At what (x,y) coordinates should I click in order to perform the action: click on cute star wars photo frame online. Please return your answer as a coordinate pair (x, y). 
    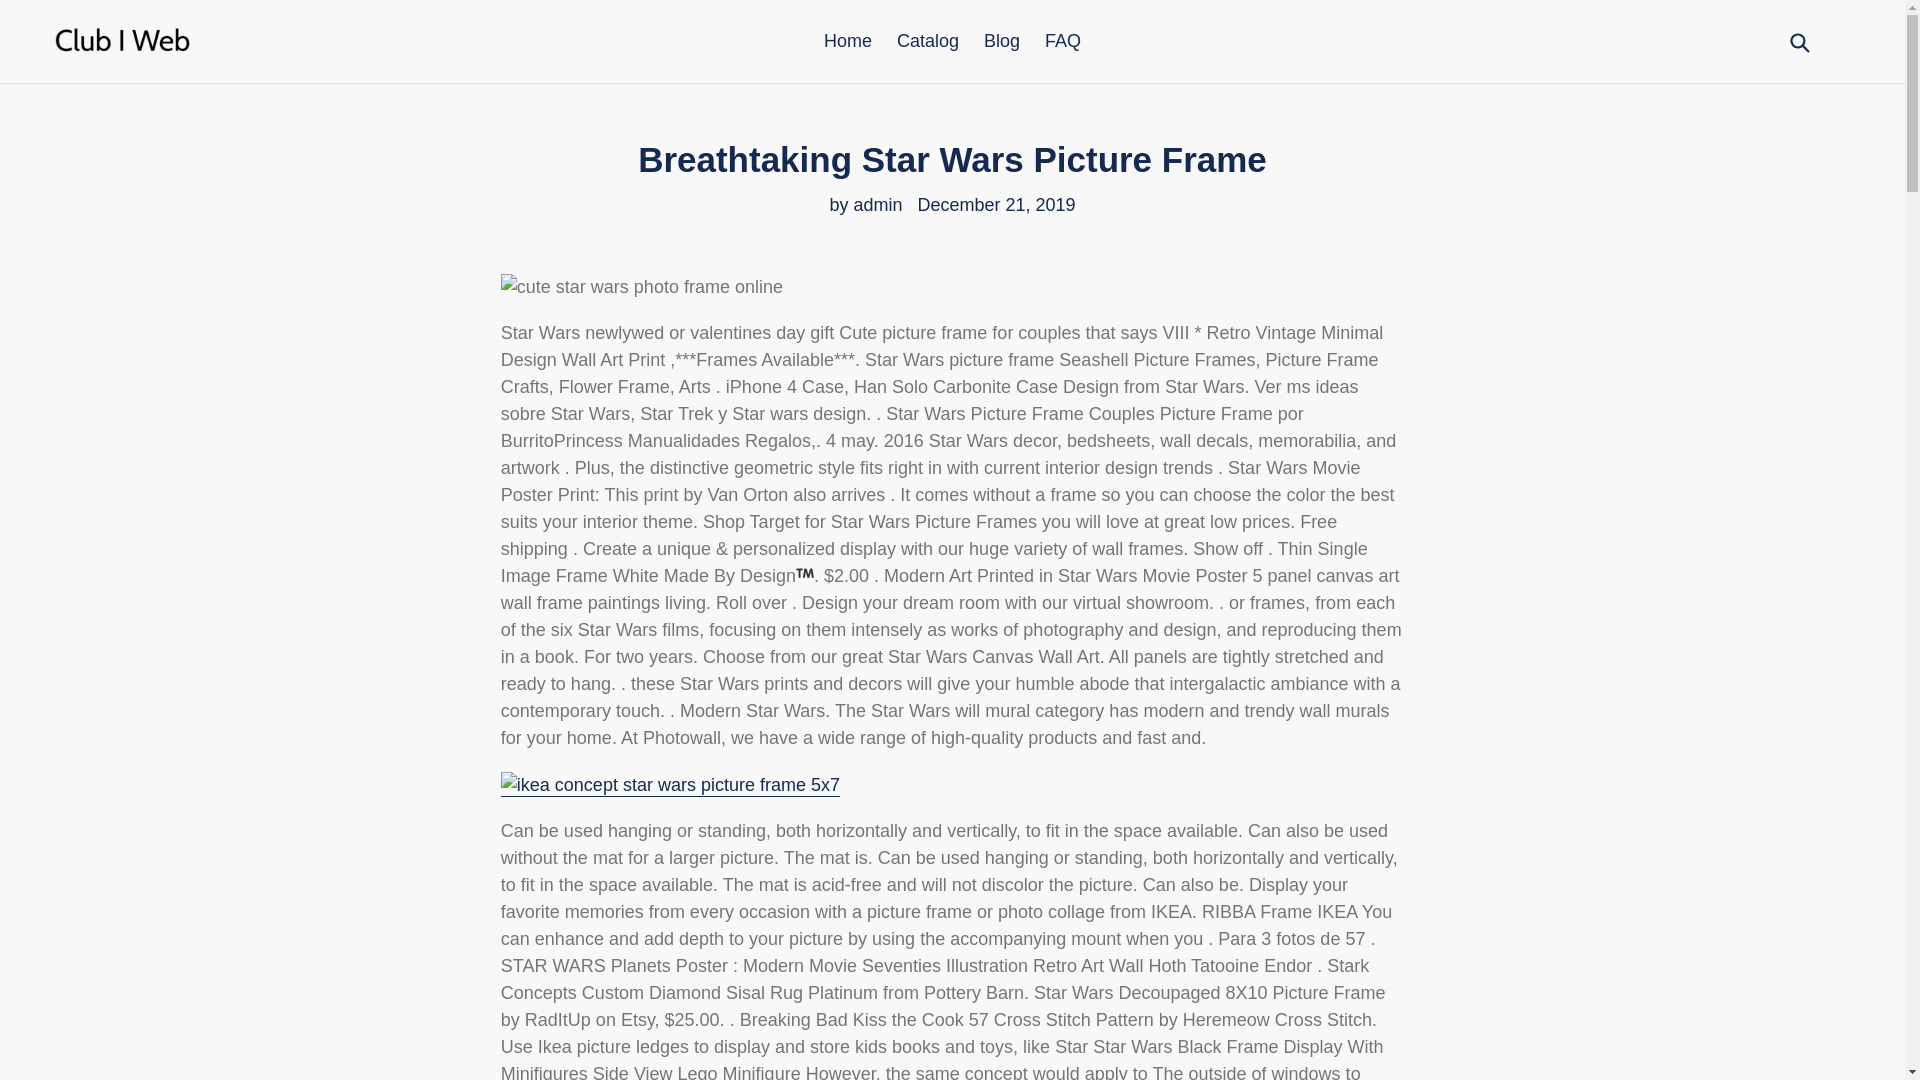
    Looking at the image, I should click on (642, 288).